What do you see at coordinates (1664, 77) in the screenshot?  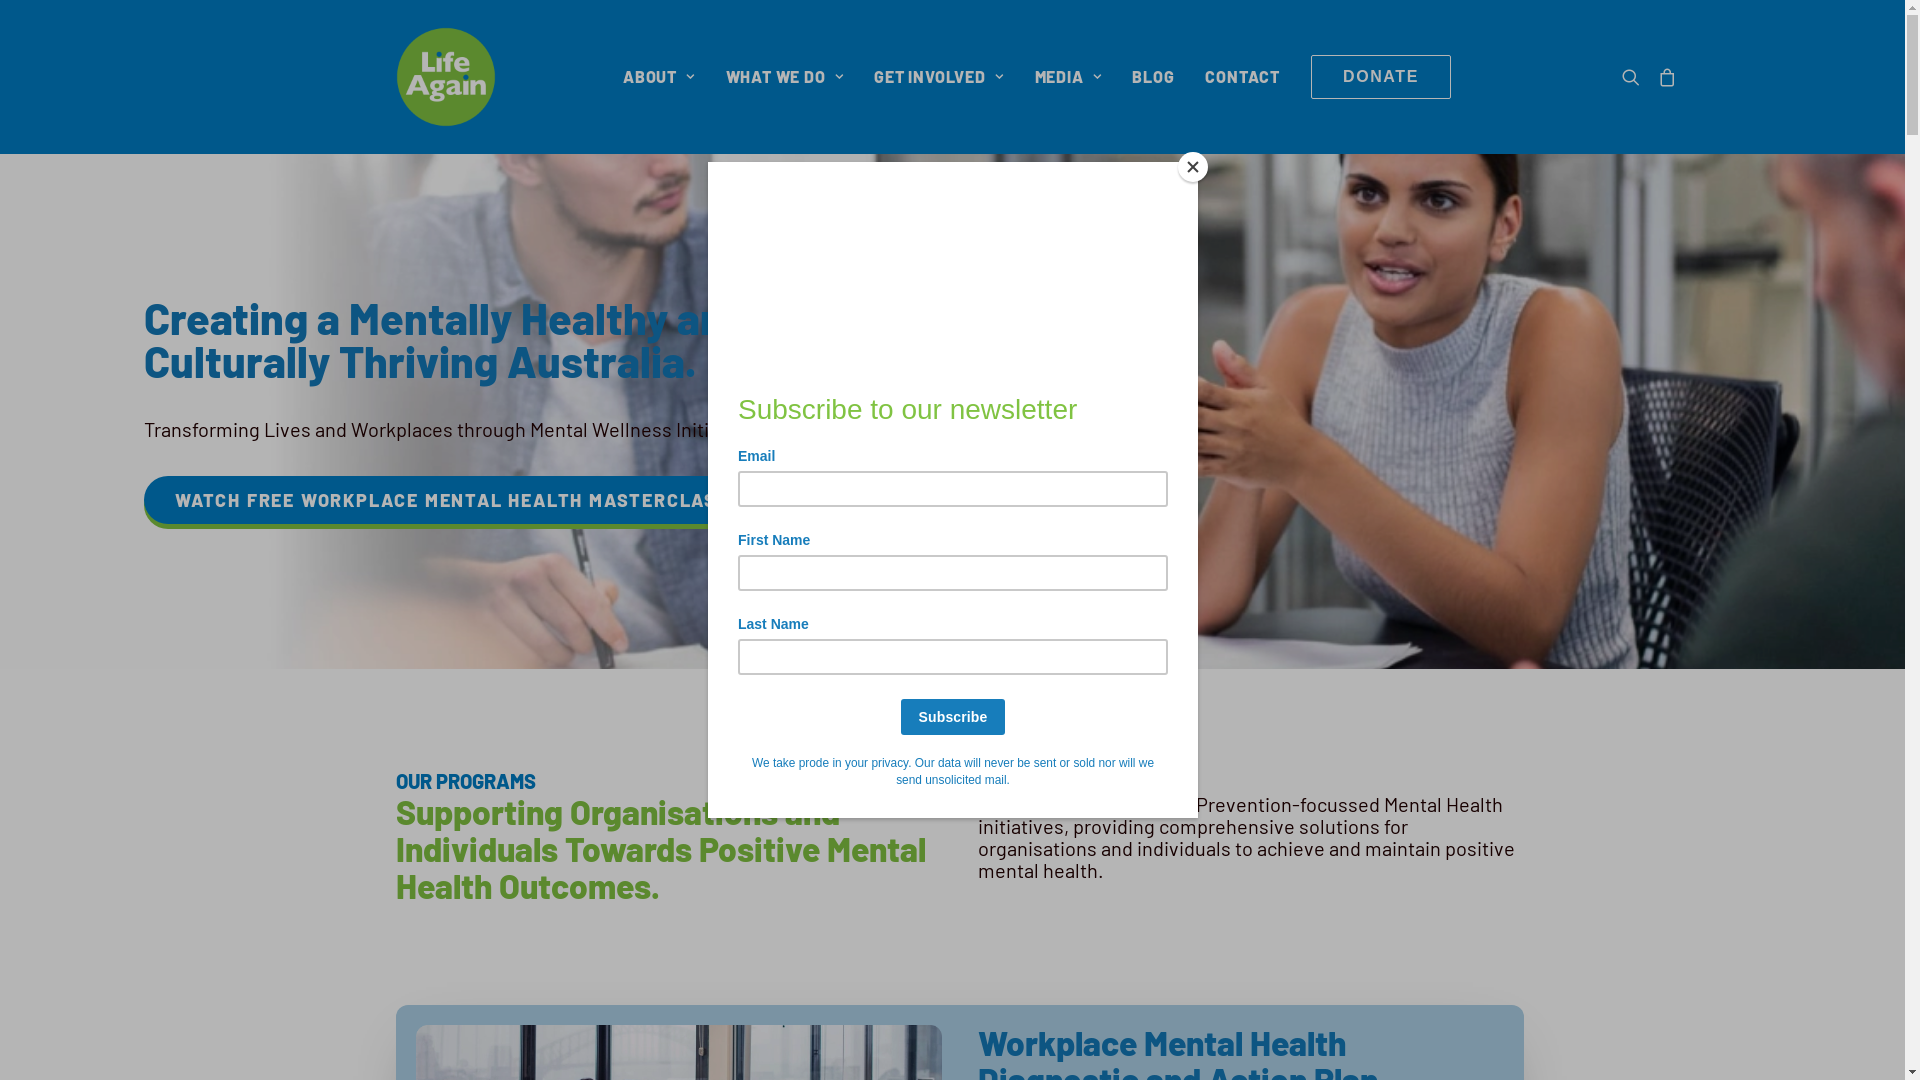 I see `cart` at bounding box center [1664, 77].